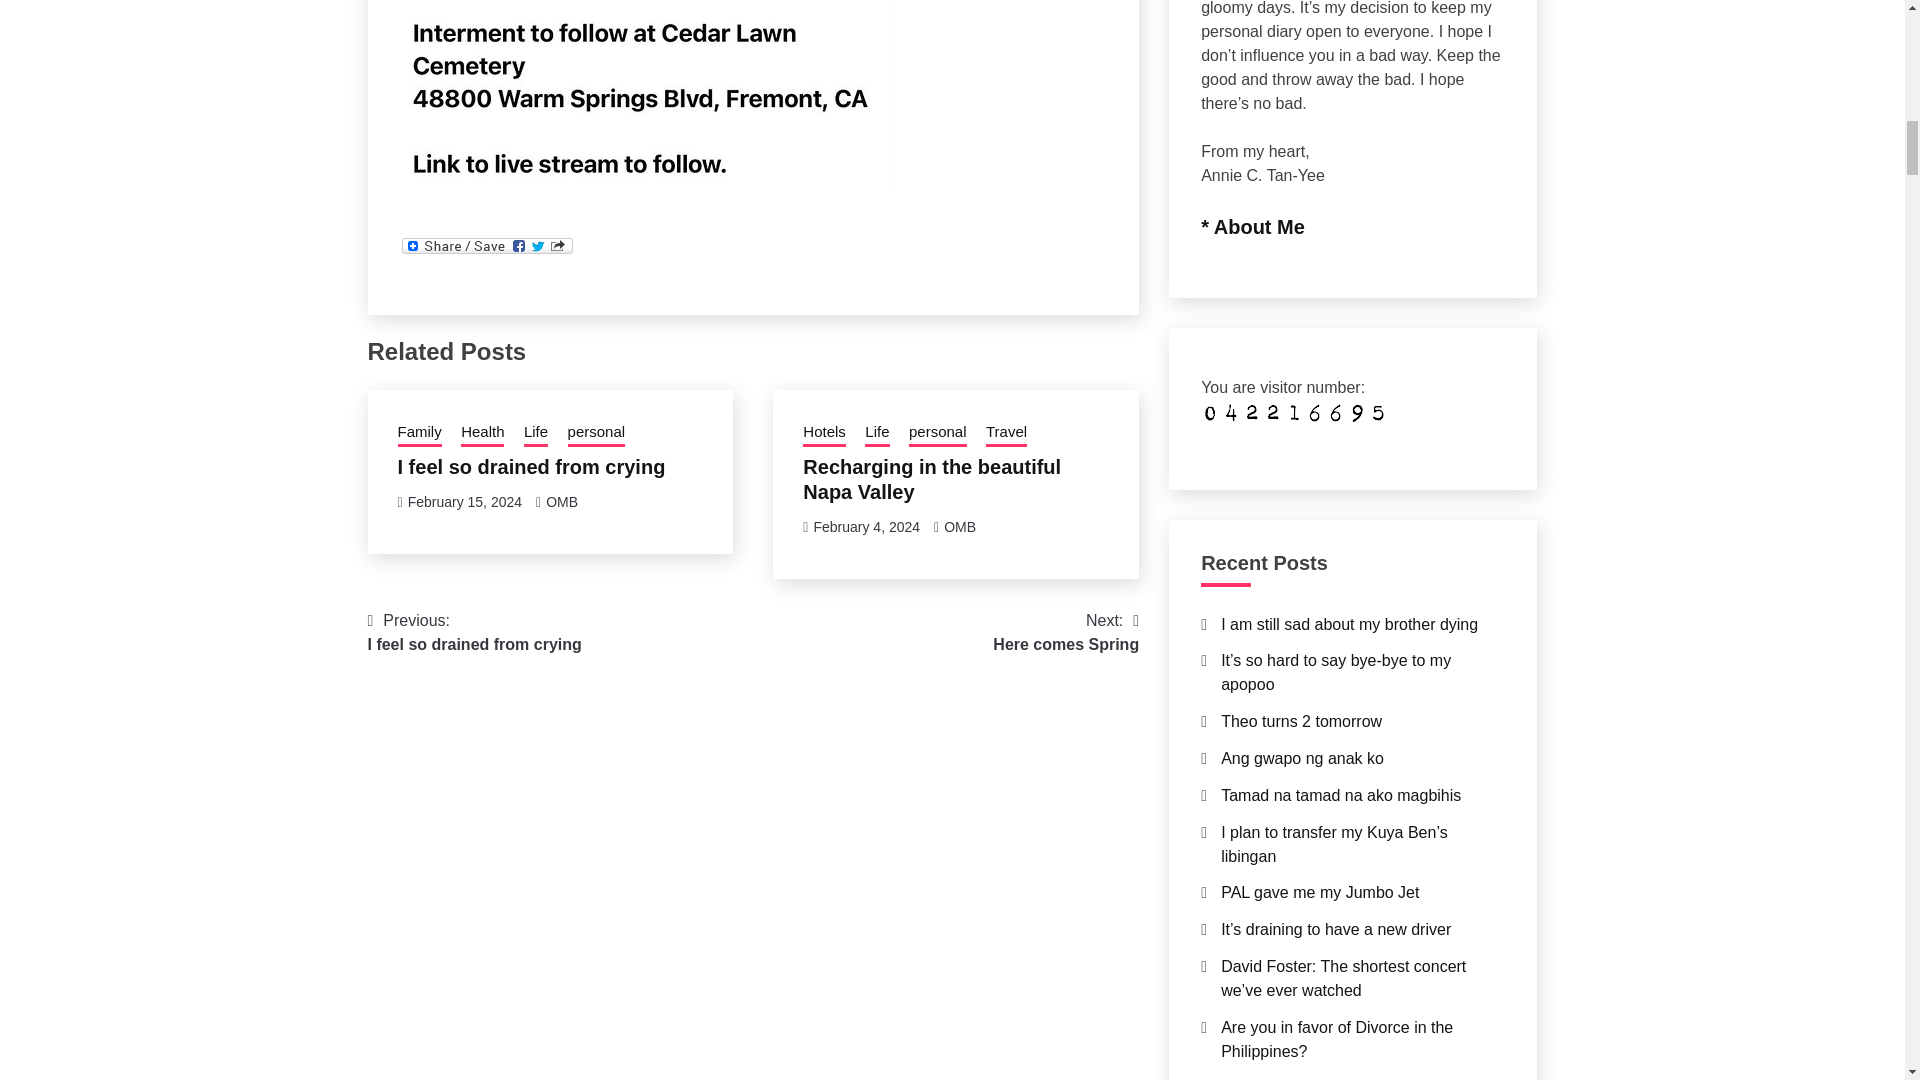 The height and width of the screenshot is (1080, 1920). I want to click on personal, so click(596, 434).